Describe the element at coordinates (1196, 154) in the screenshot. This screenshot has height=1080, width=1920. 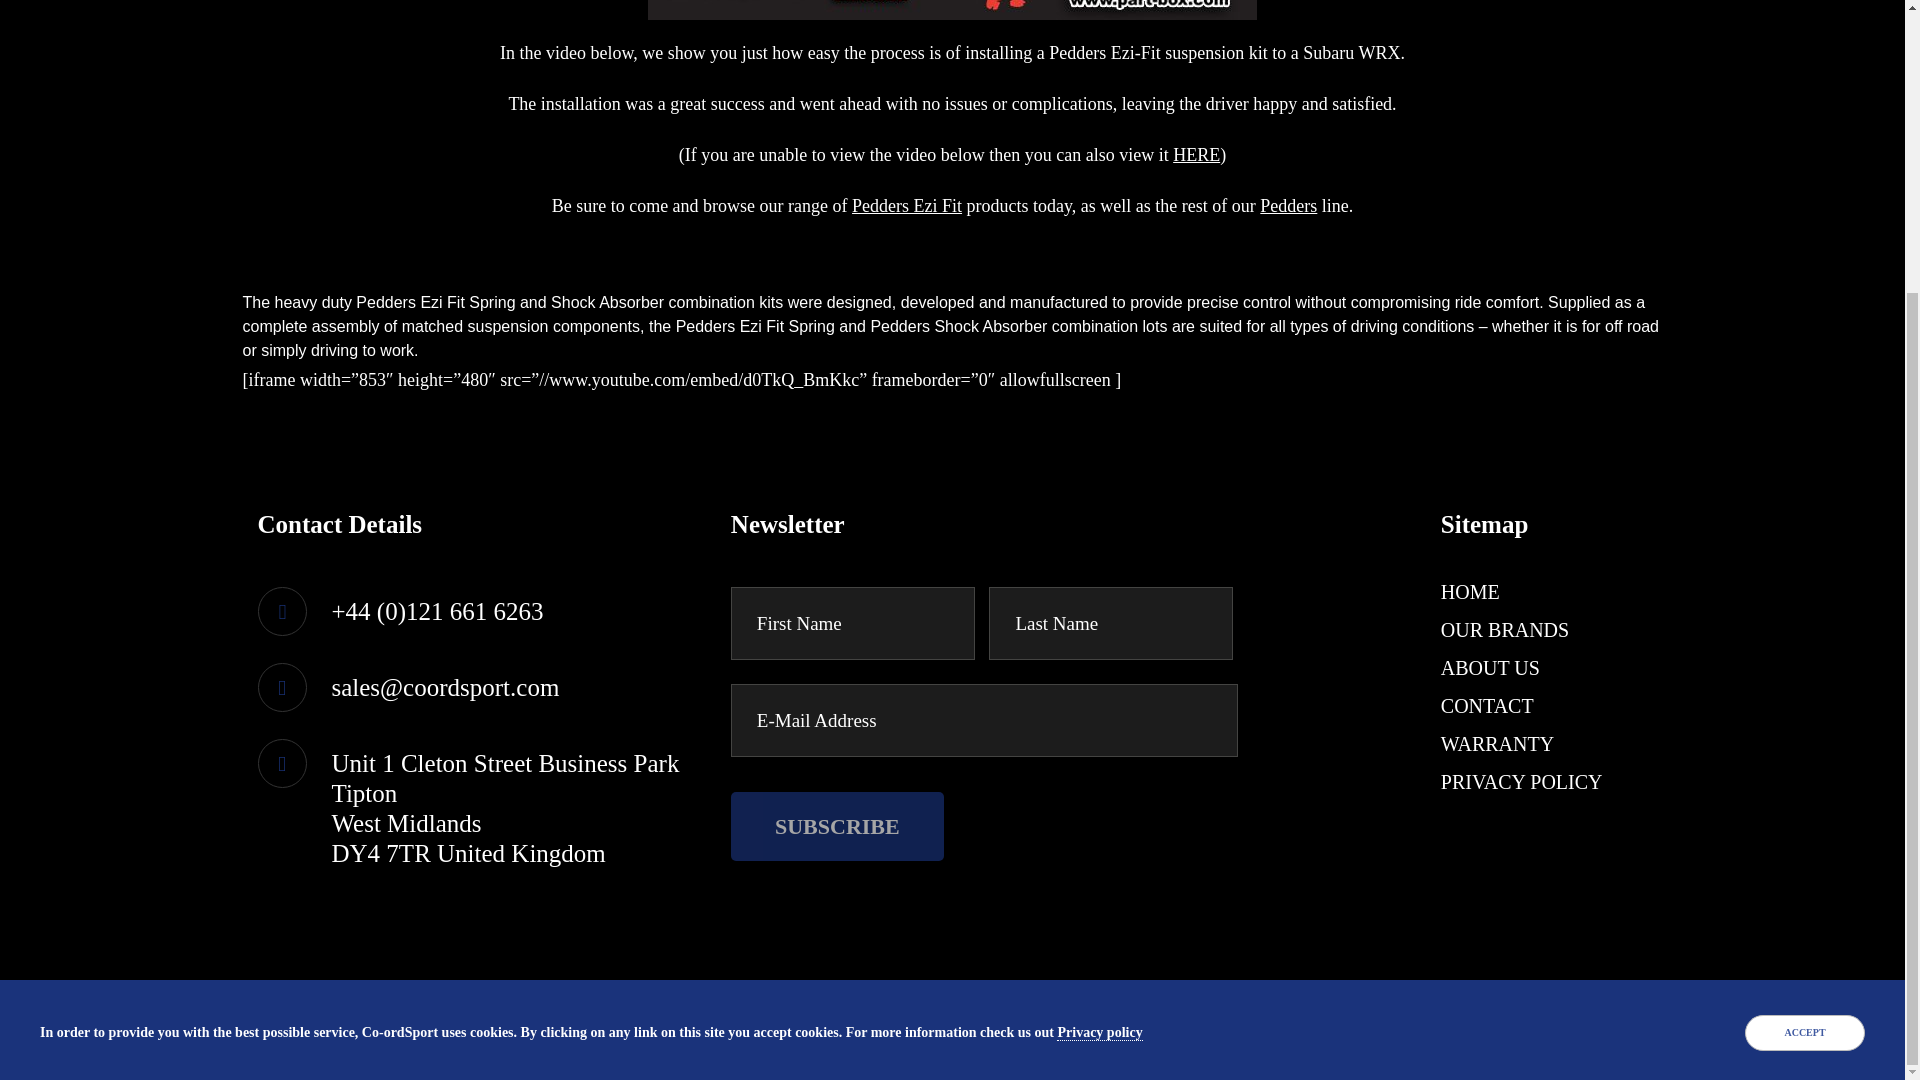
I see `HERE` at that location.